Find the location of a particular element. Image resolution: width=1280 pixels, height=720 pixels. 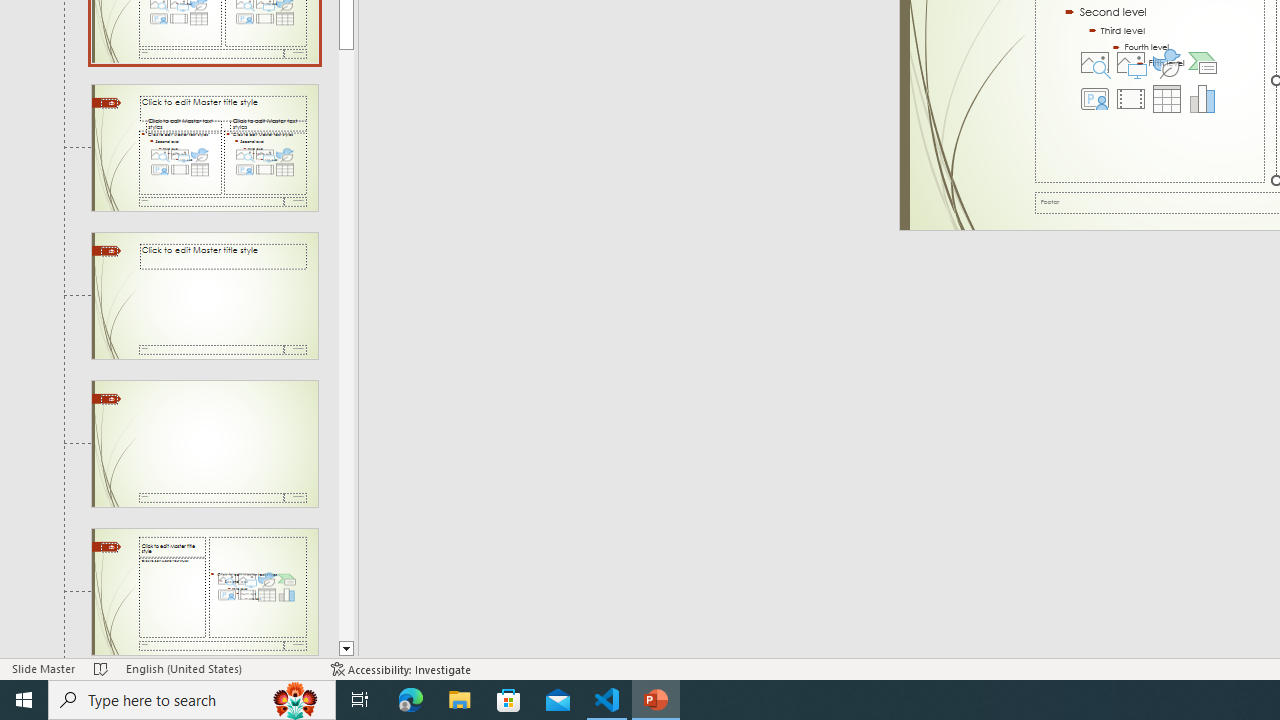

Insert Table is located at coordinates (1166, 98).